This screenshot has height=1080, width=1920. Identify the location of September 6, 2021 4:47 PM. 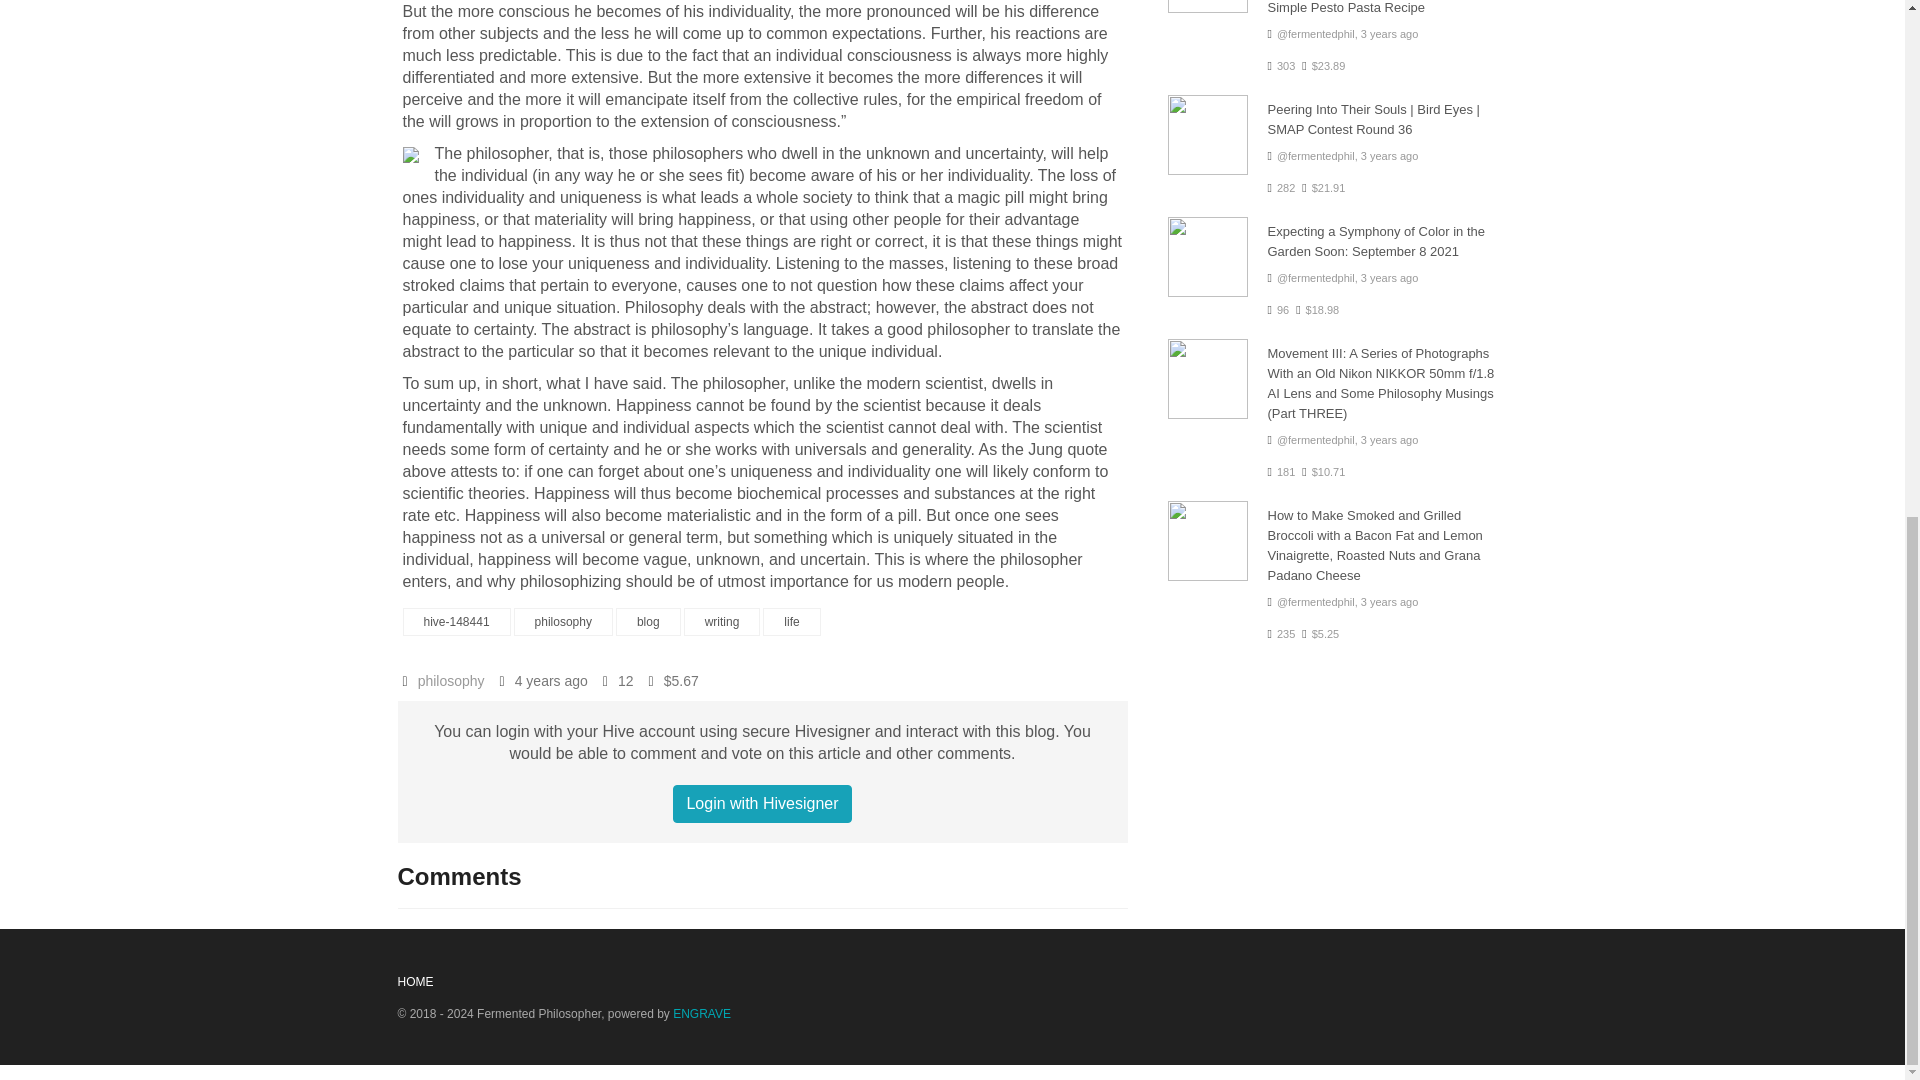
(1390, 602).